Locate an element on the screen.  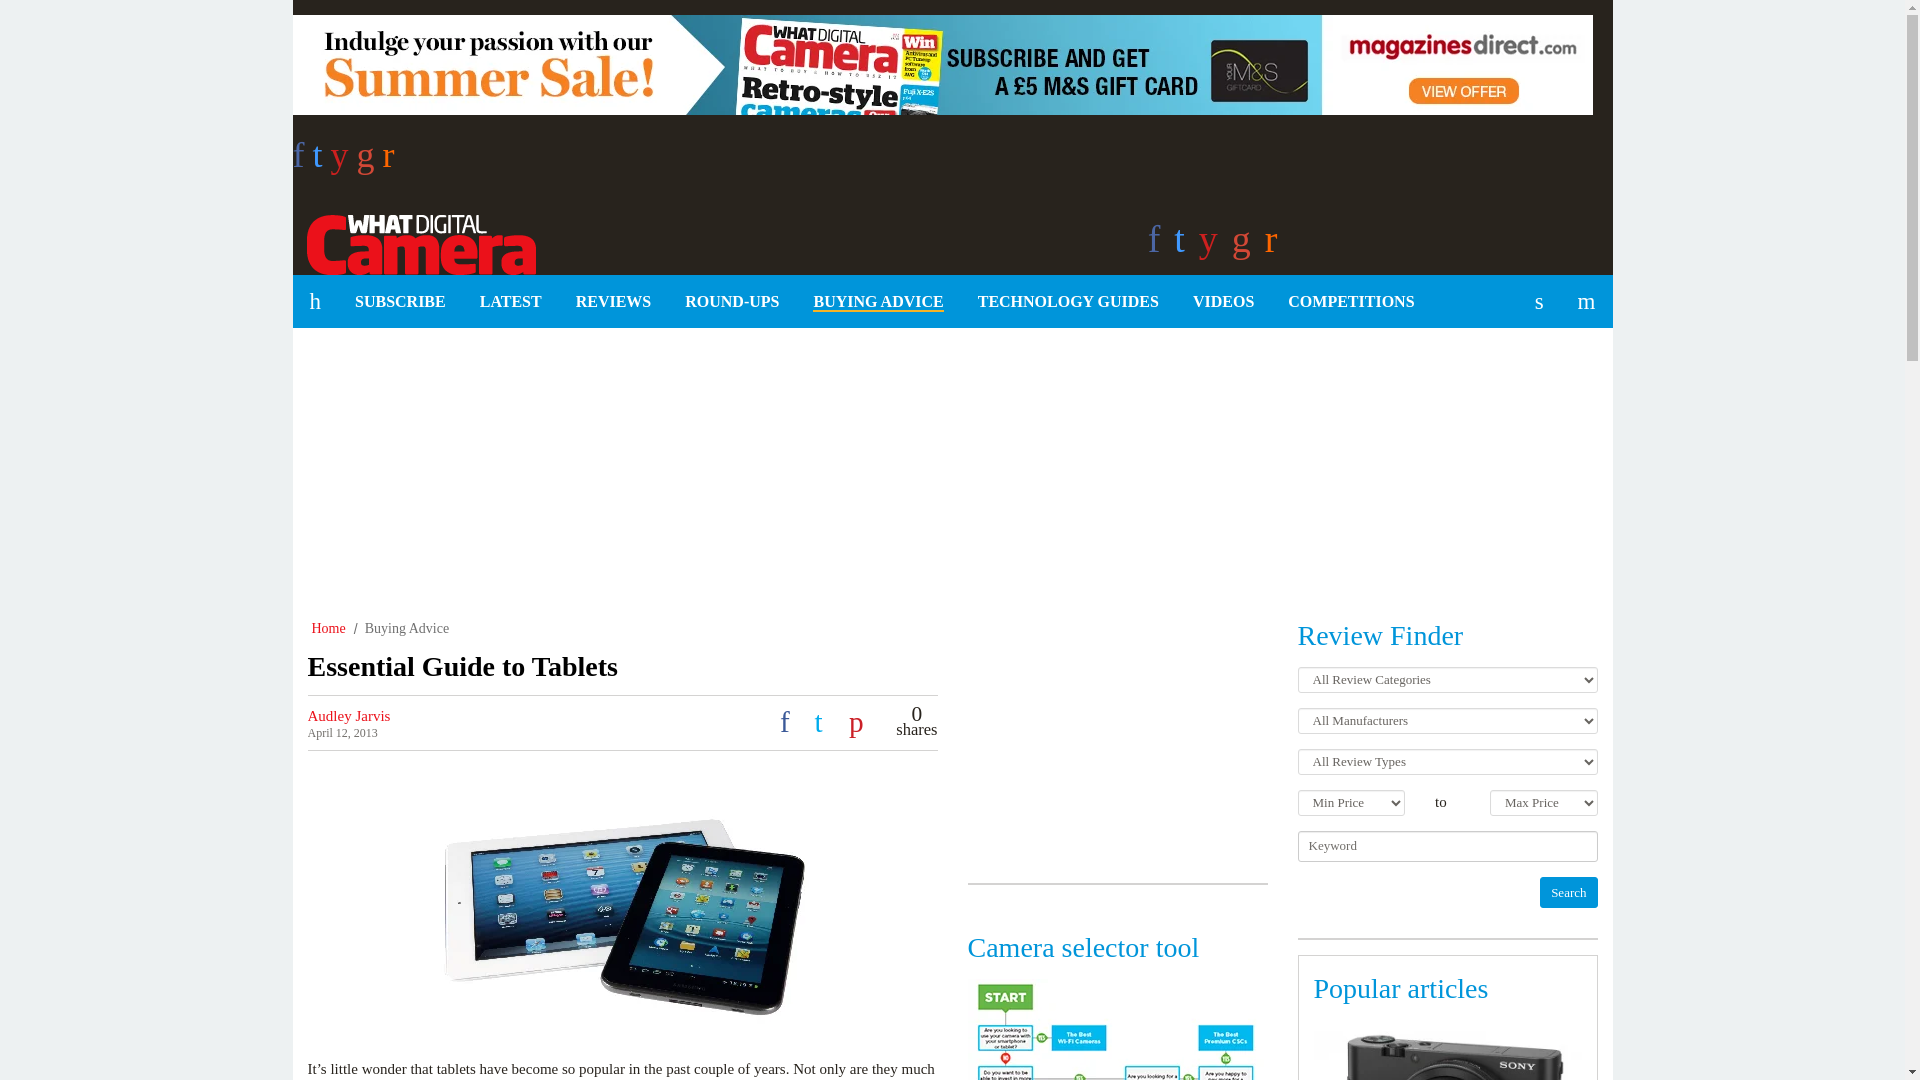
t is located at coordinates (320, 161).